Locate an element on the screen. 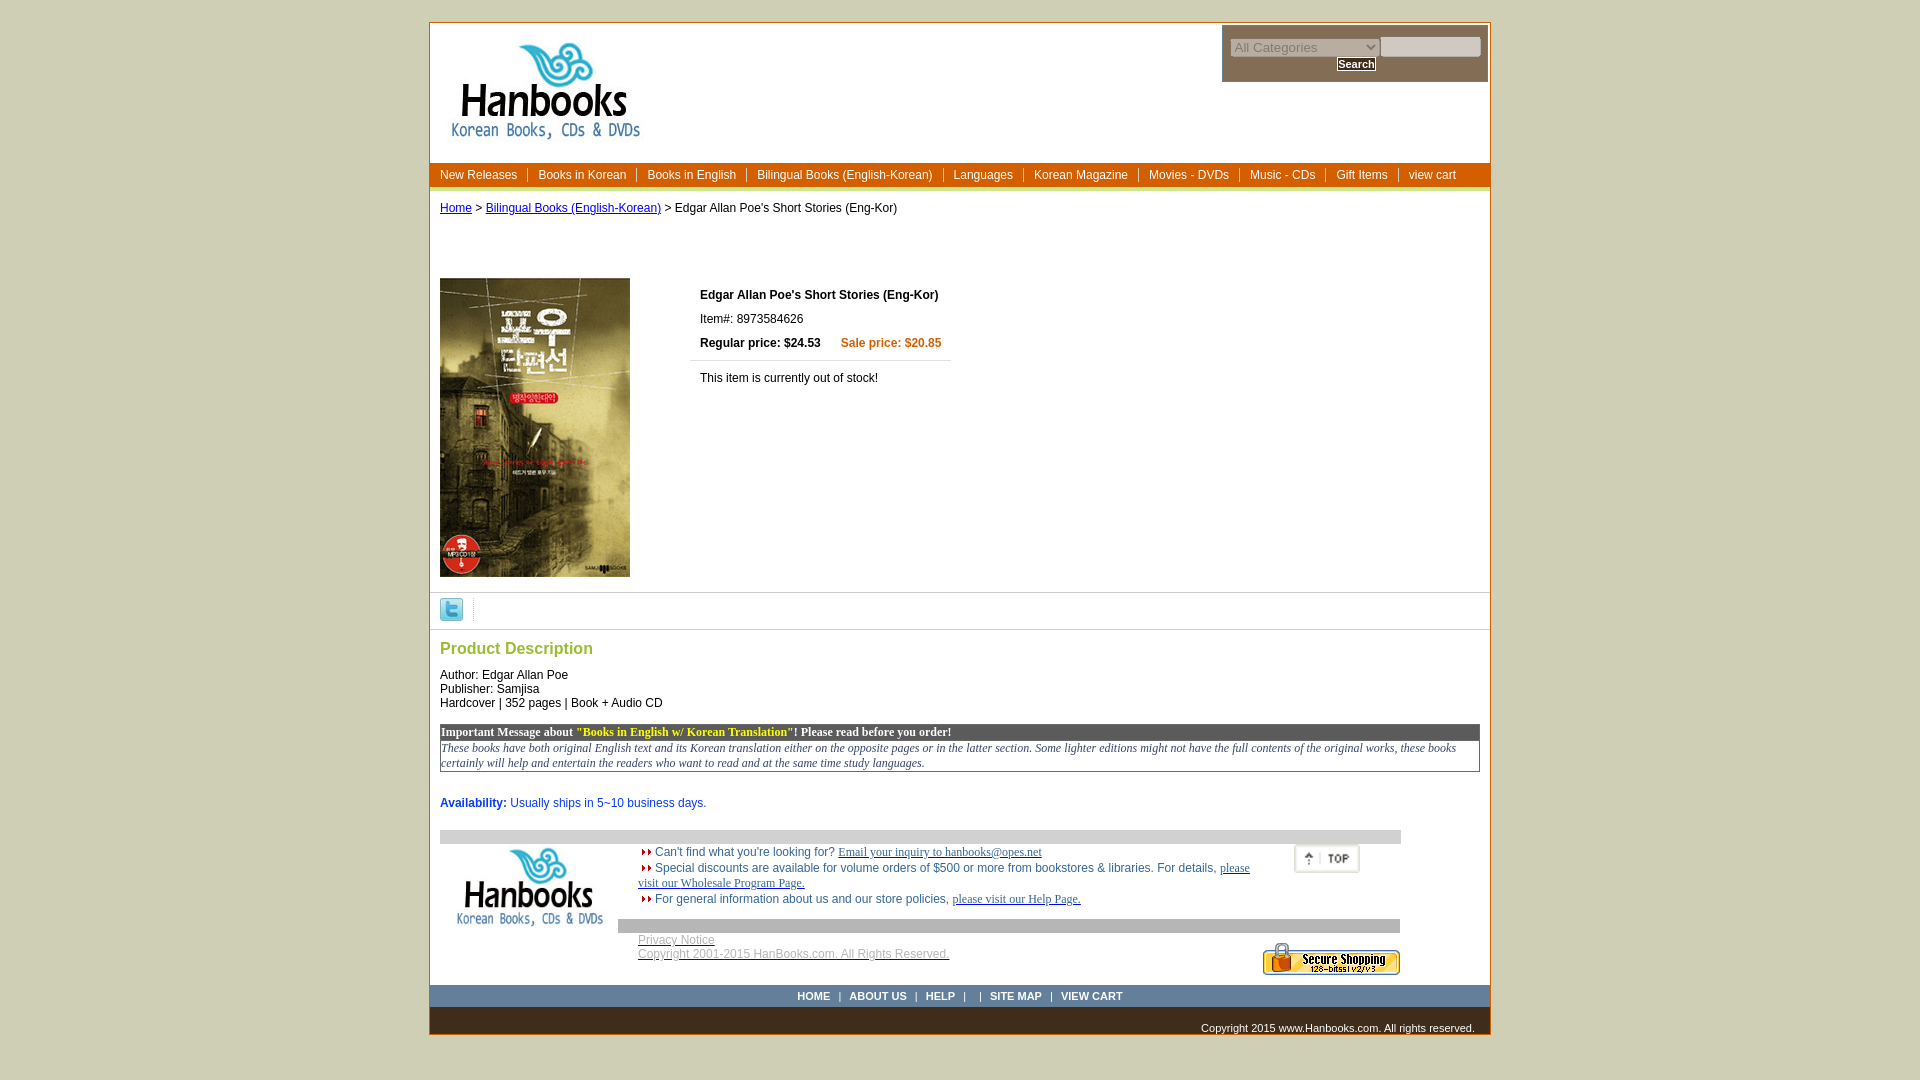 The image size is (1920, 1080). please visit our Help Page. is located at coordinates (1016, 899).